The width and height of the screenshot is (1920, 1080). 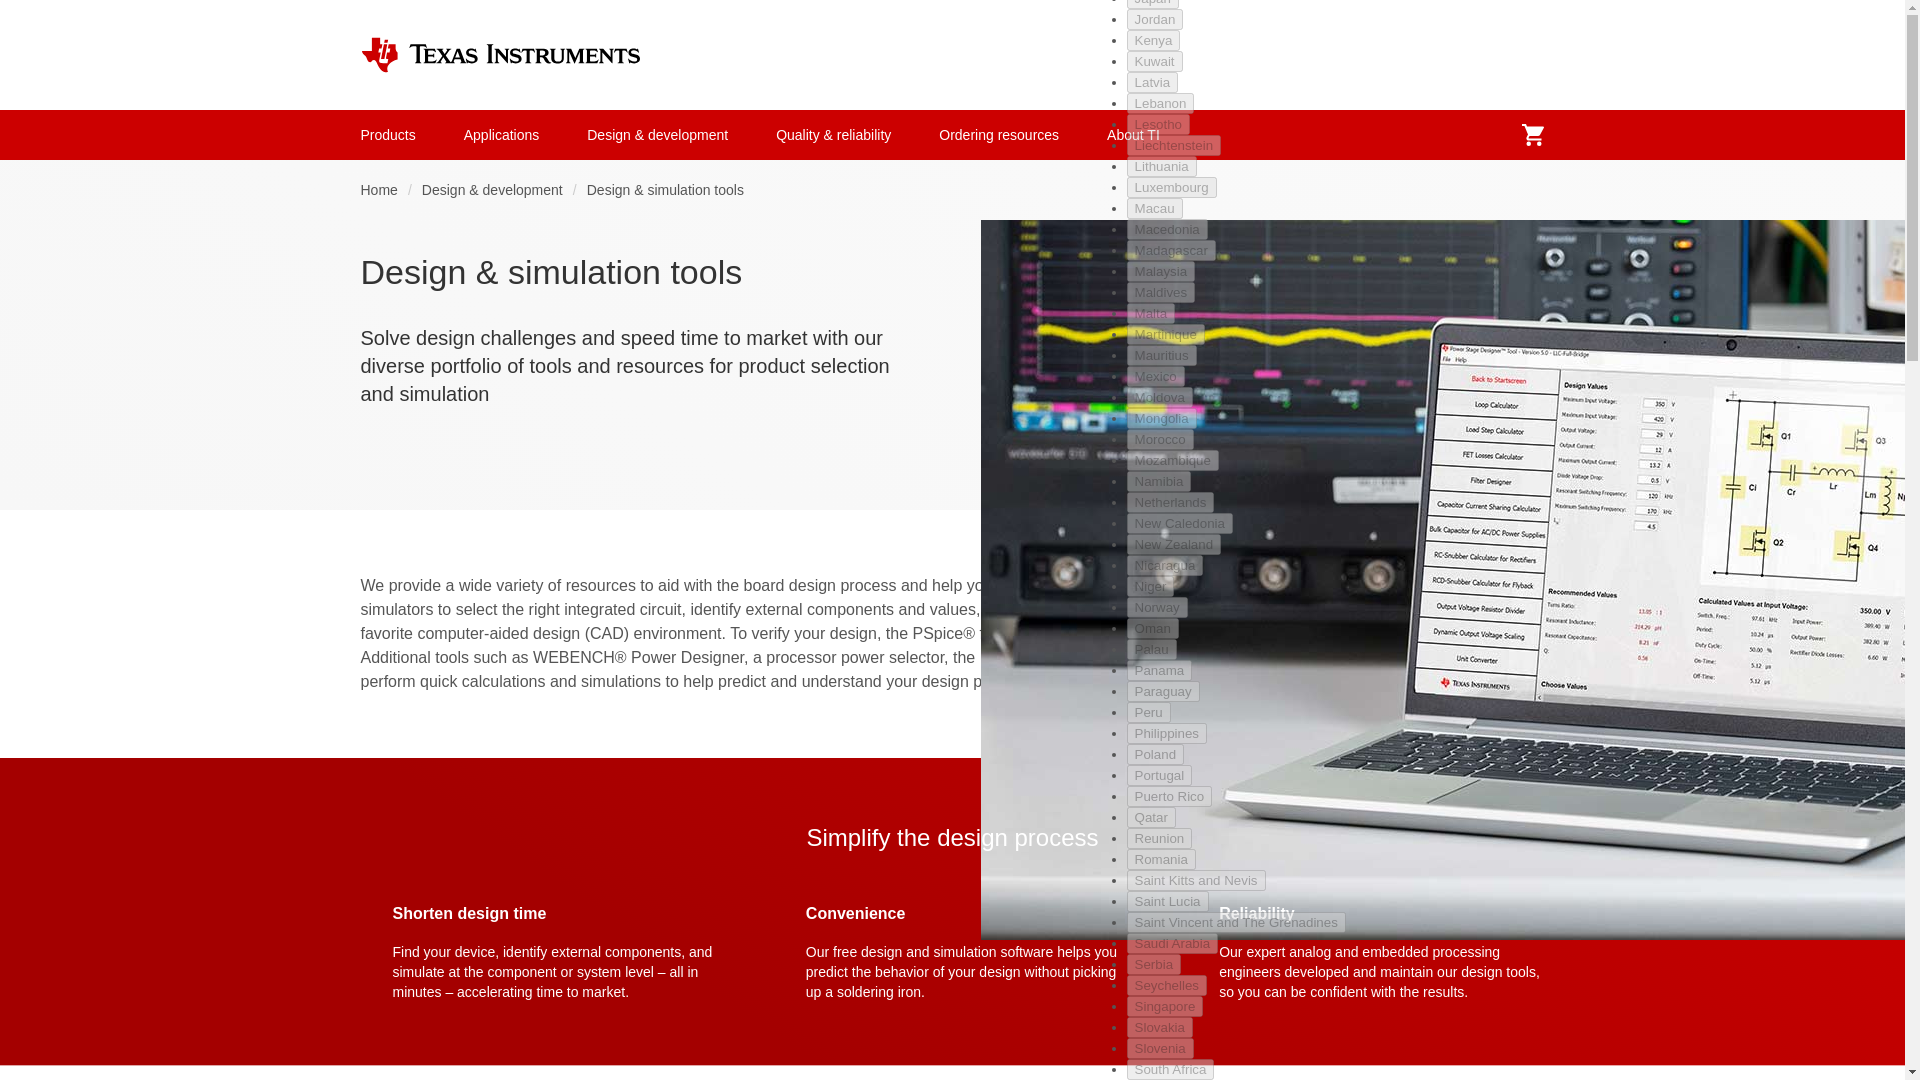 I want to click on Products, so click(x=388, y=134).